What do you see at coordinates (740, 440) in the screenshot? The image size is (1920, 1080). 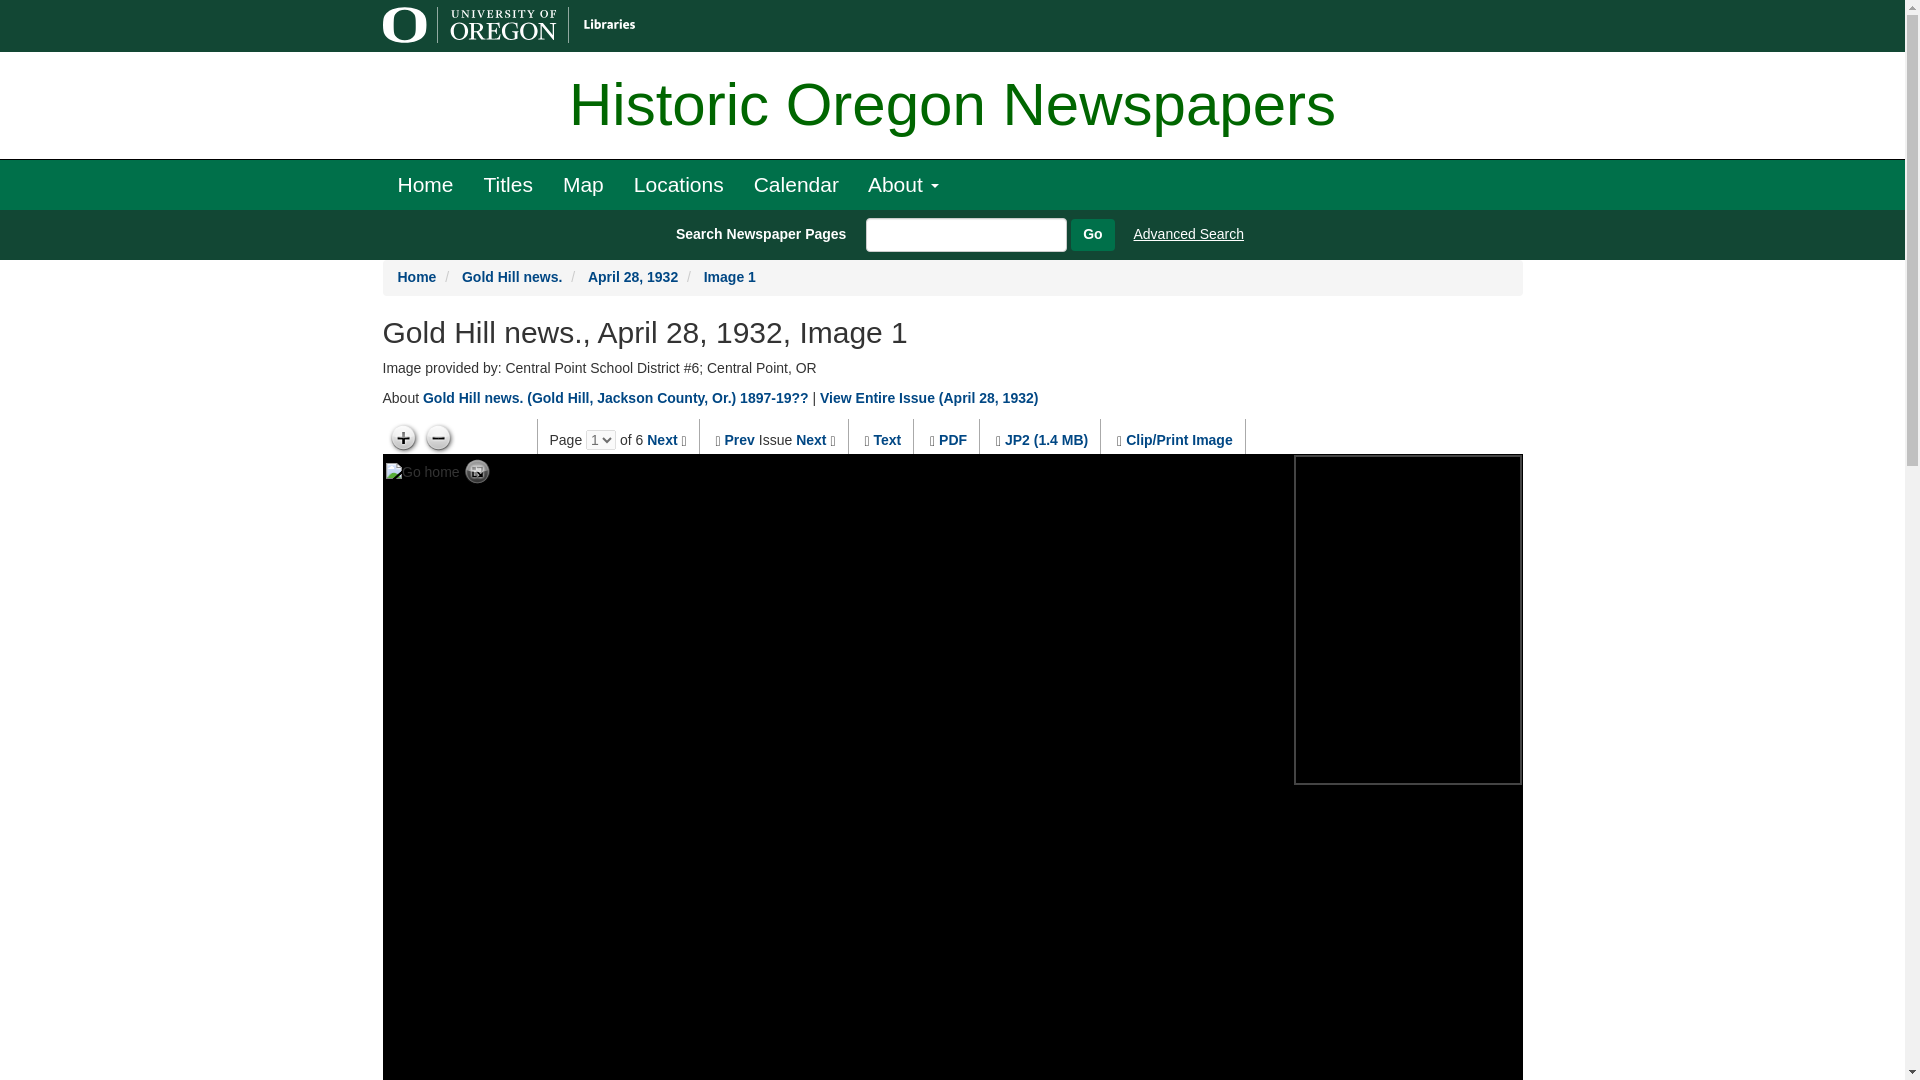 I see `Prev` at bounding box center [740, 440].